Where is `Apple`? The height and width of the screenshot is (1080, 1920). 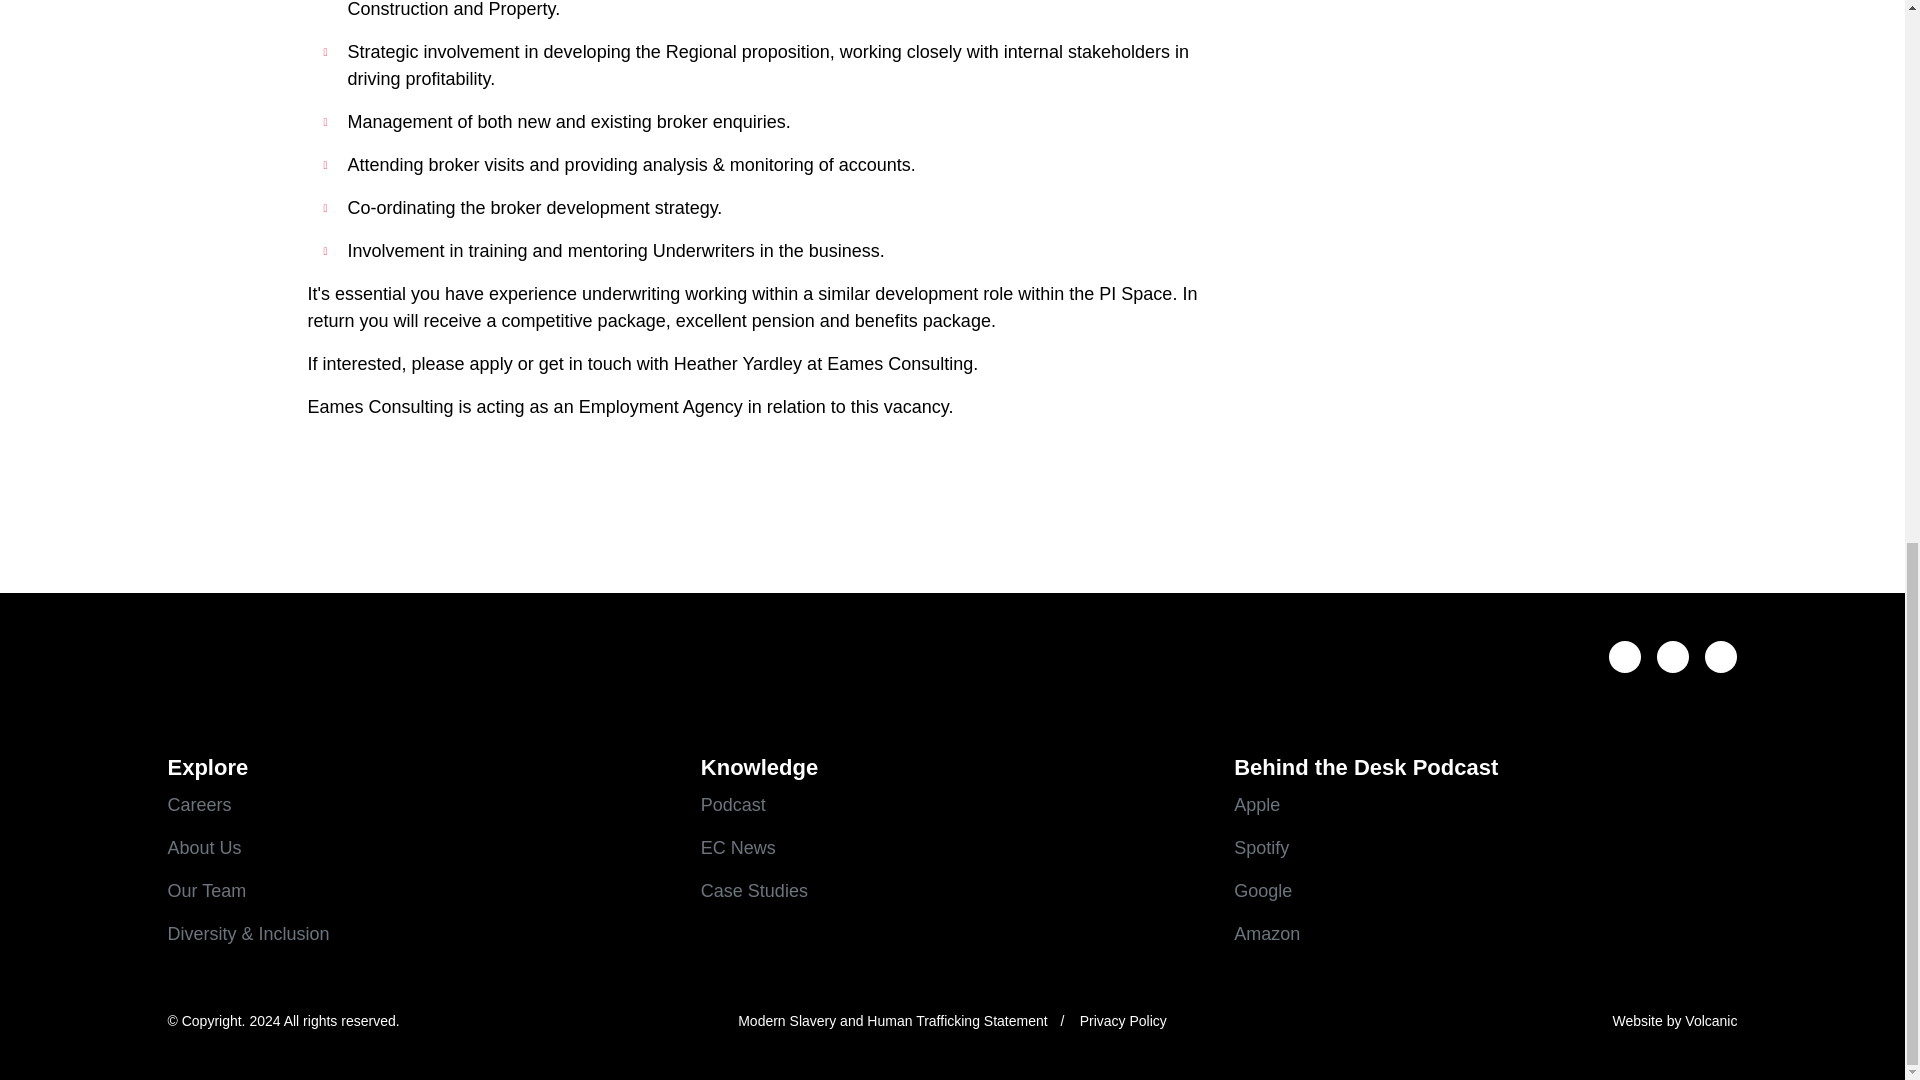 Apple is located at coordinates (1486, 804).